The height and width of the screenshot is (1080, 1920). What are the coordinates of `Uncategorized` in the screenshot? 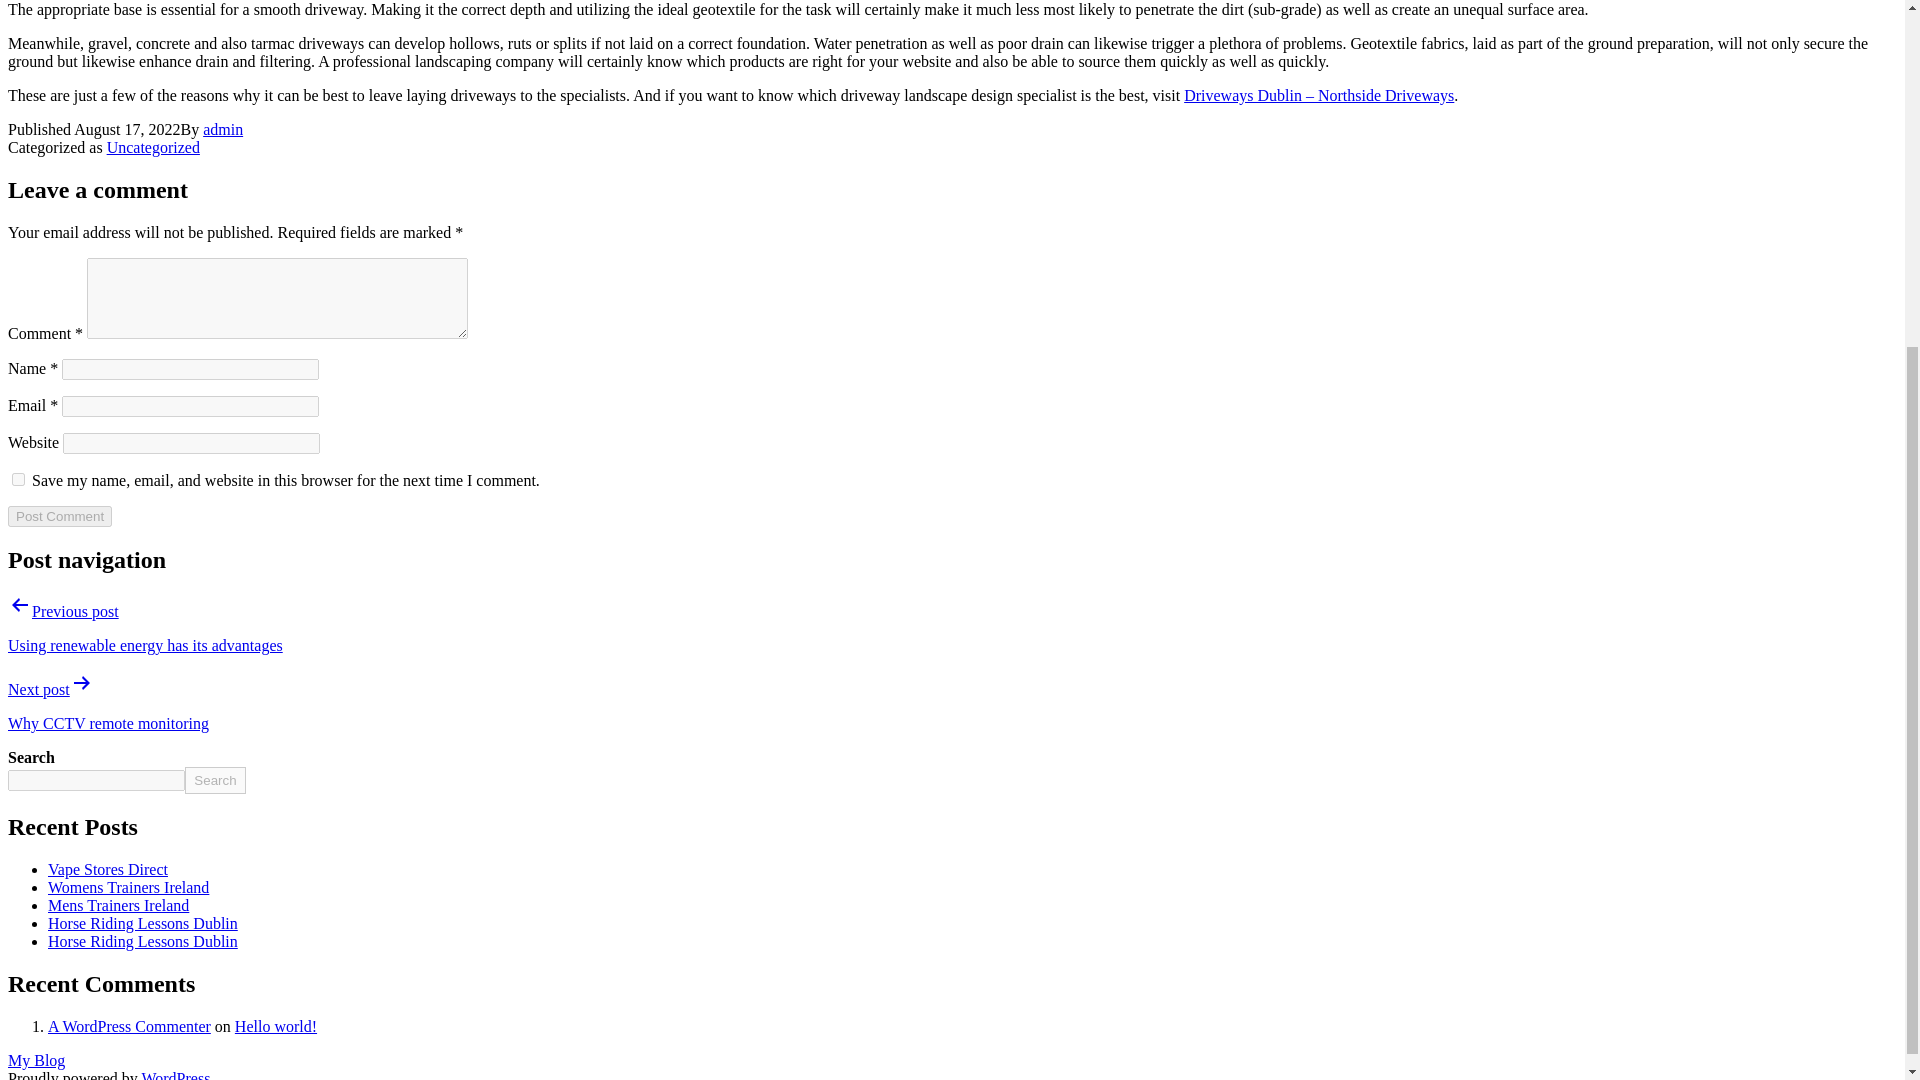 It's located at (153, 147).